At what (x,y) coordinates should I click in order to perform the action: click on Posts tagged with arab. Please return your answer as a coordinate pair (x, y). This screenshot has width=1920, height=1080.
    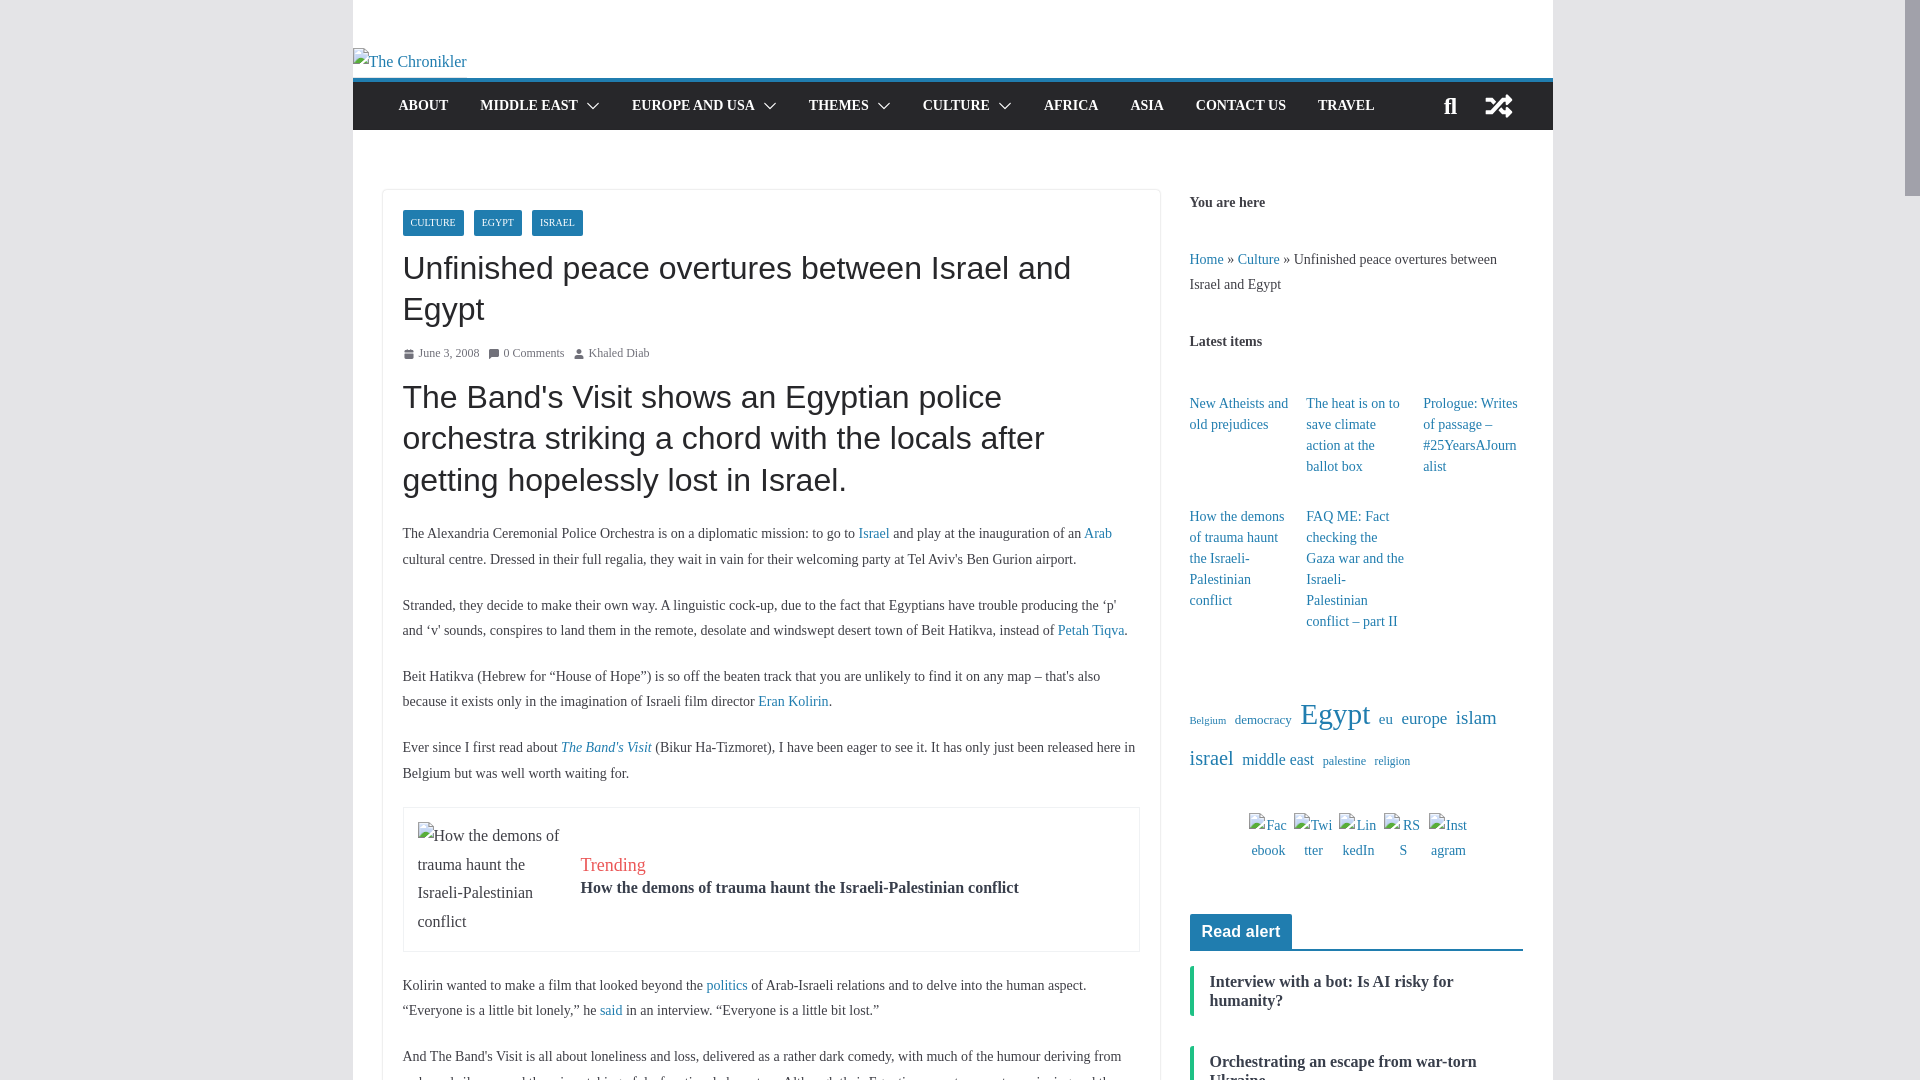
    Looking at the image, I should click on (1098, 533).